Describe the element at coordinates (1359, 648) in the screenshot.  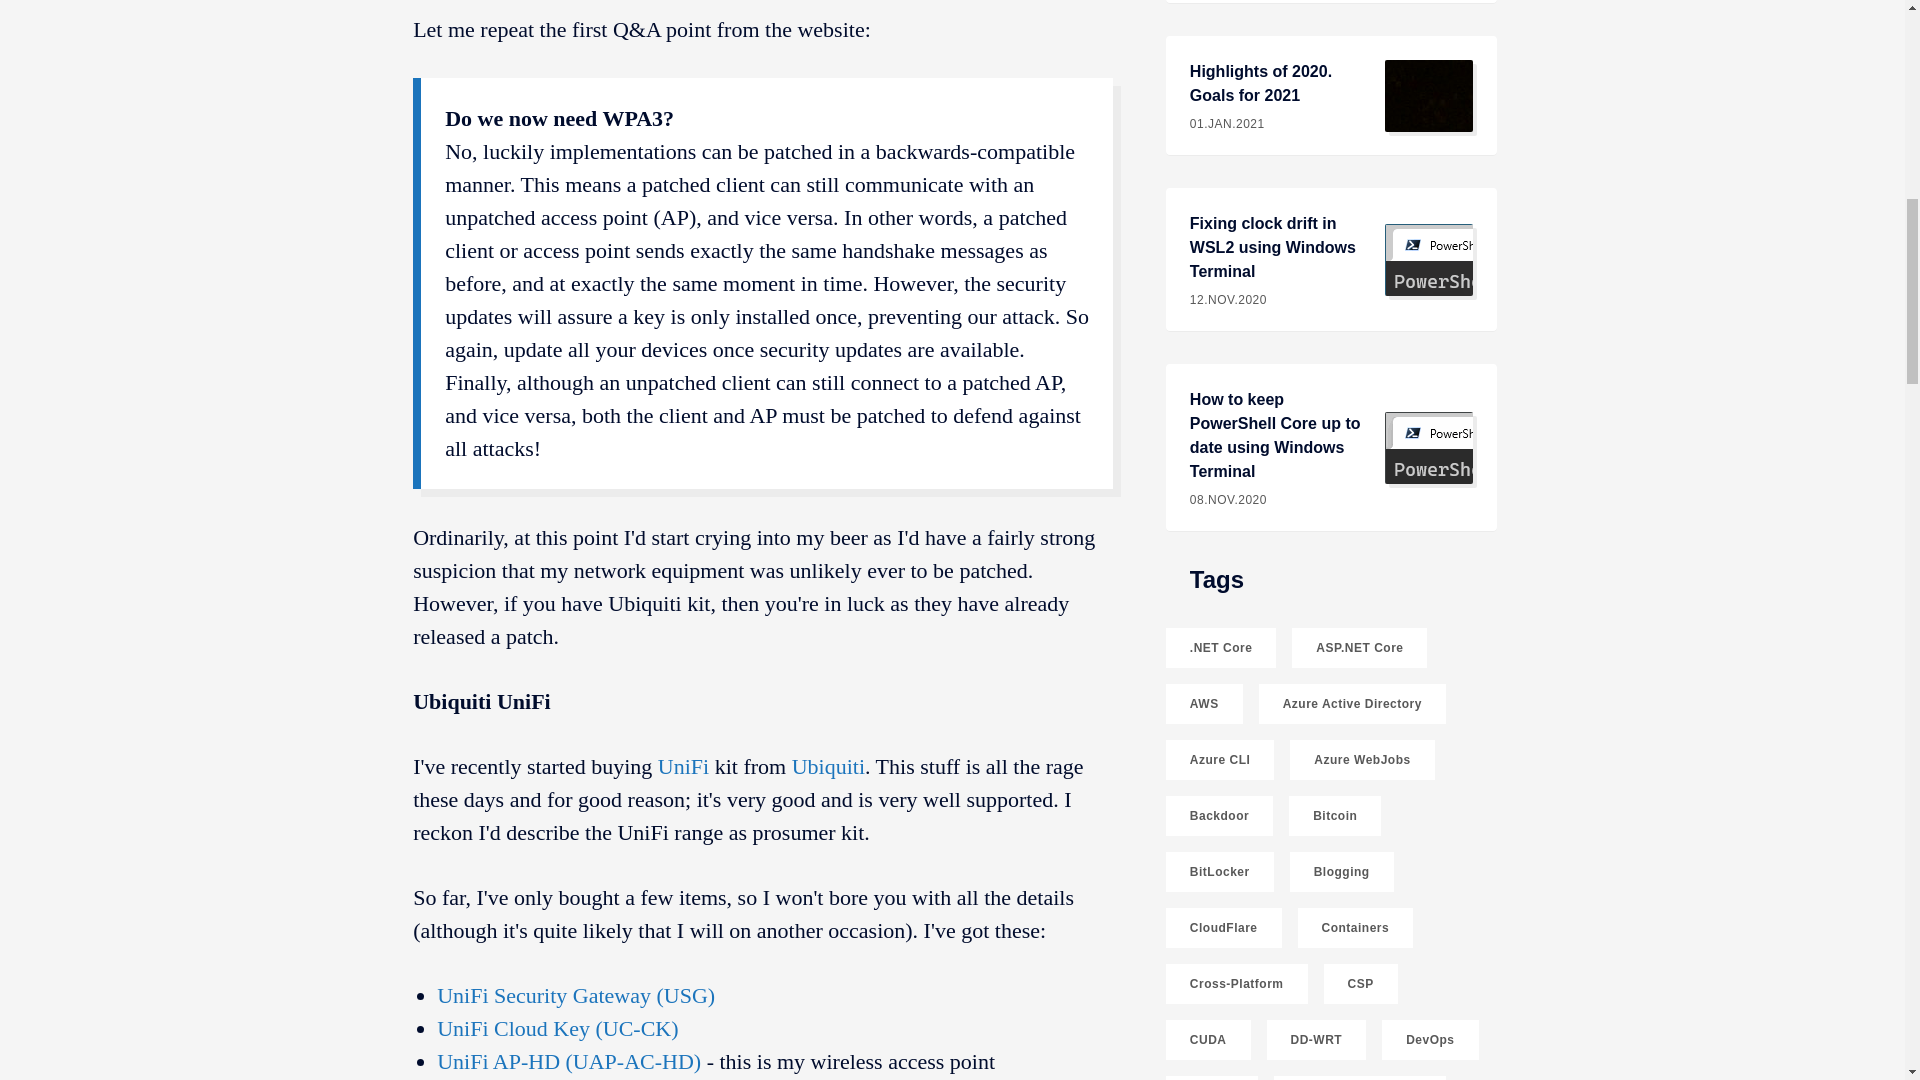
I see `ASP.NET Core` at that location.